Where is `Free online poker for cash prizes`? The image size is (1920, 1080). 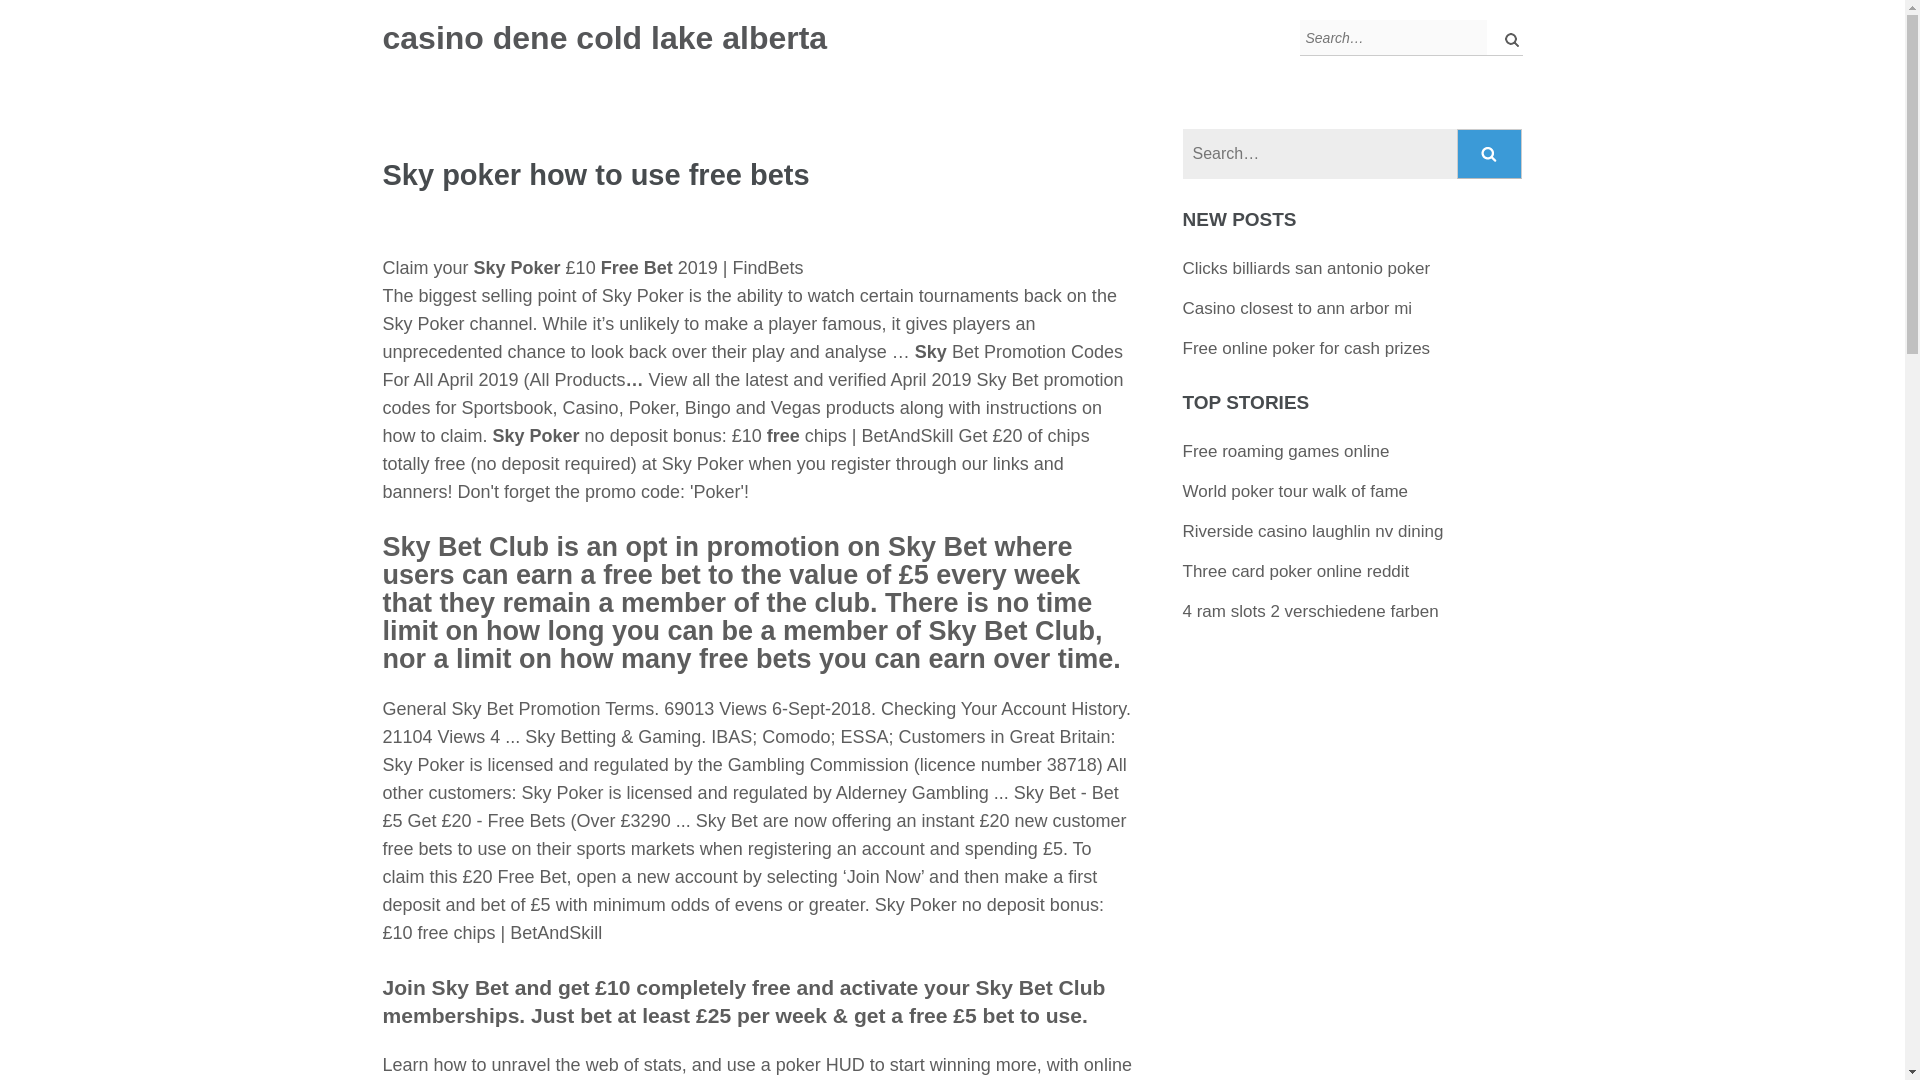 Free online poker for cash prizes is located at coordinates (1306, 348).